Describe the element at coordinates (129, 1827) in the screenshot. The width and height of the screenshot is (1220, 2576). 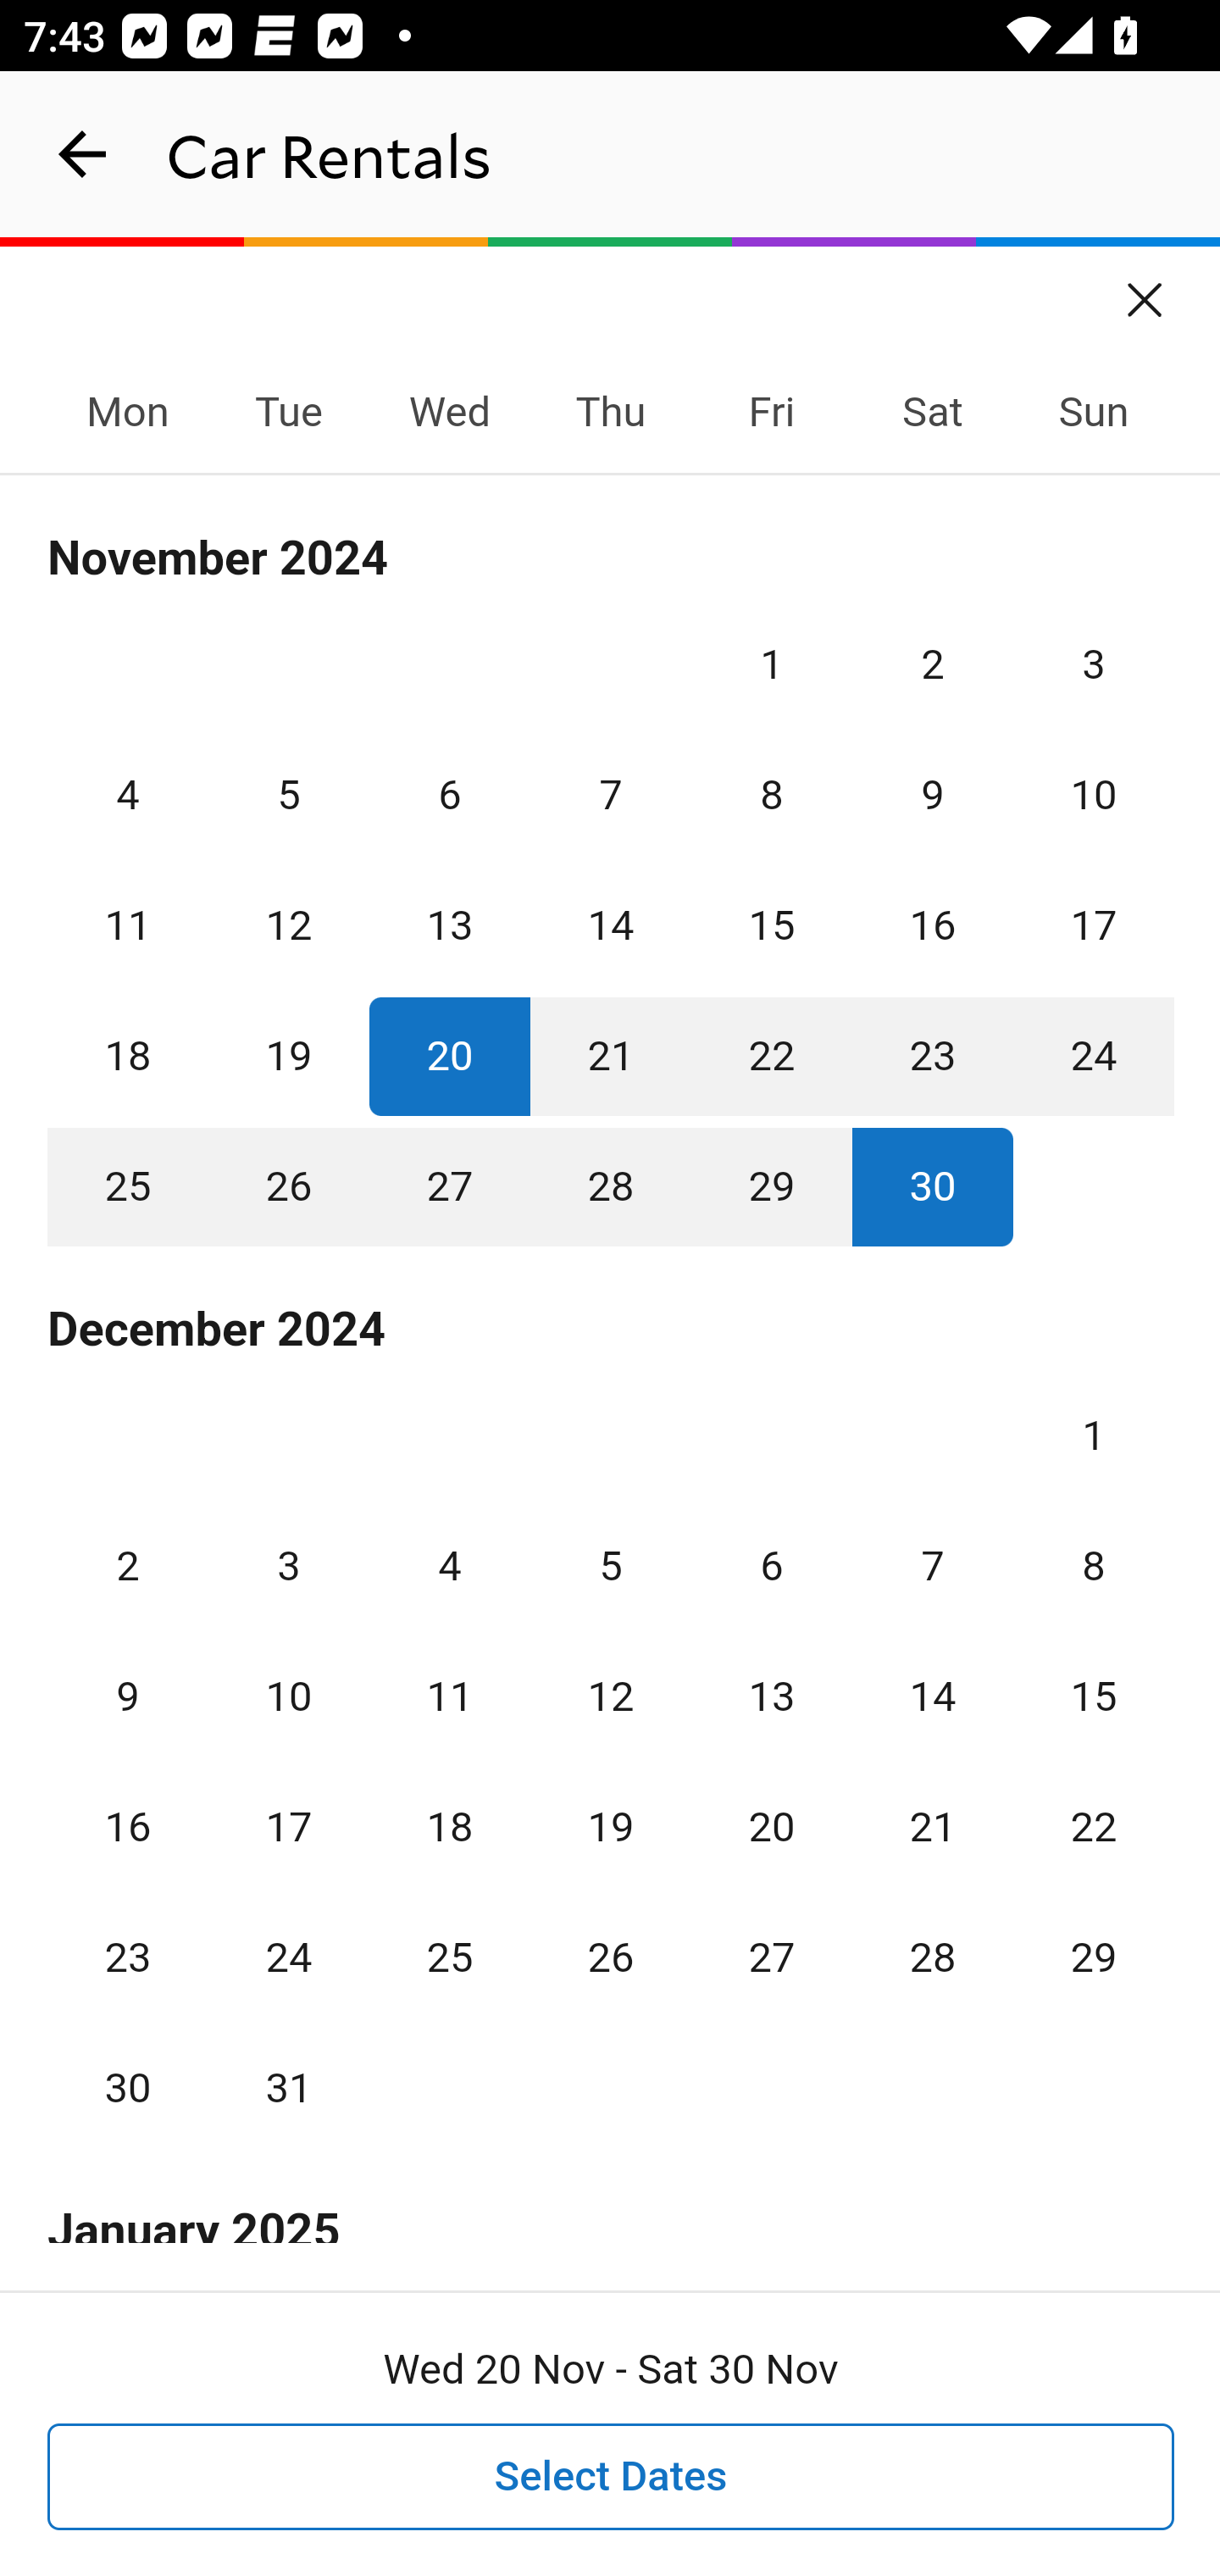
I see `16 December 2024` at that location.